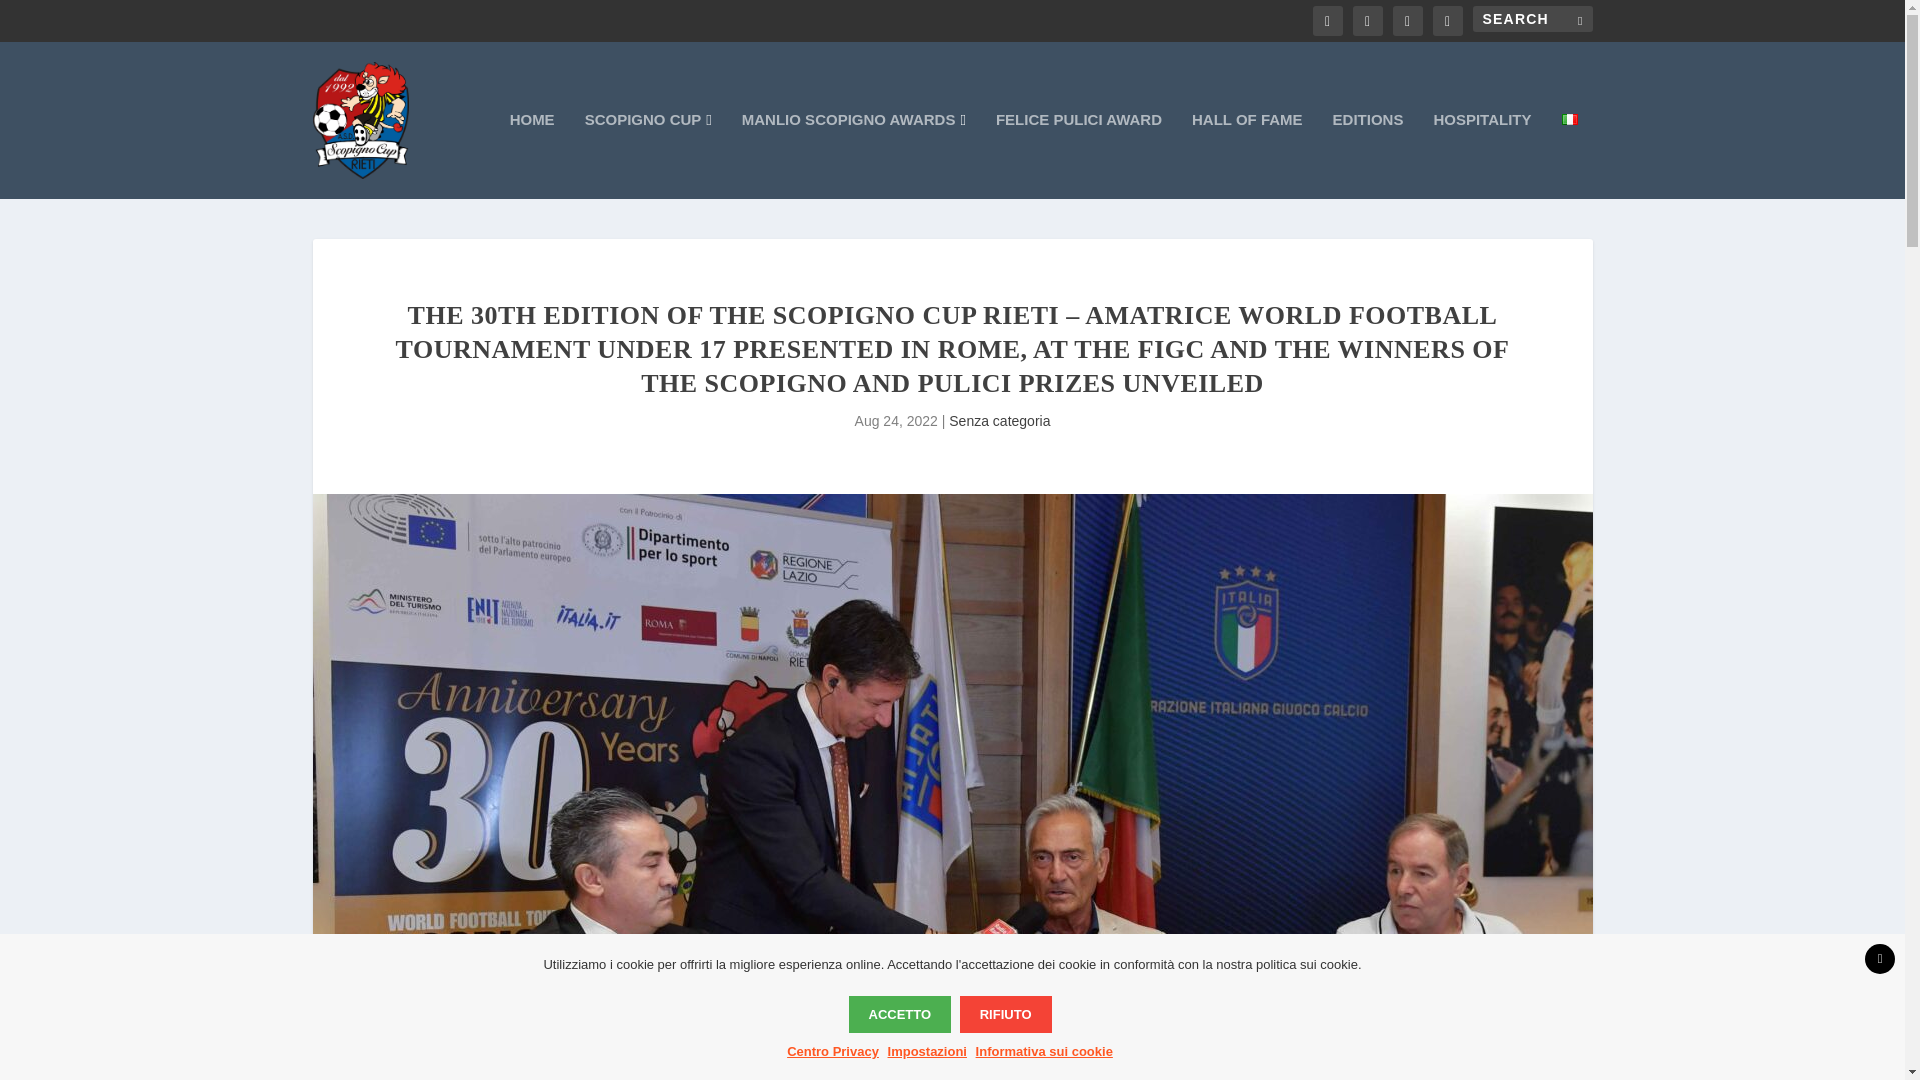 The width and height of the screenshot is (1920, 1080). What do you see at coordinates (1368, 155) in the screenshot?
I see `EDITIONS` at bounding box center [1368, 155].